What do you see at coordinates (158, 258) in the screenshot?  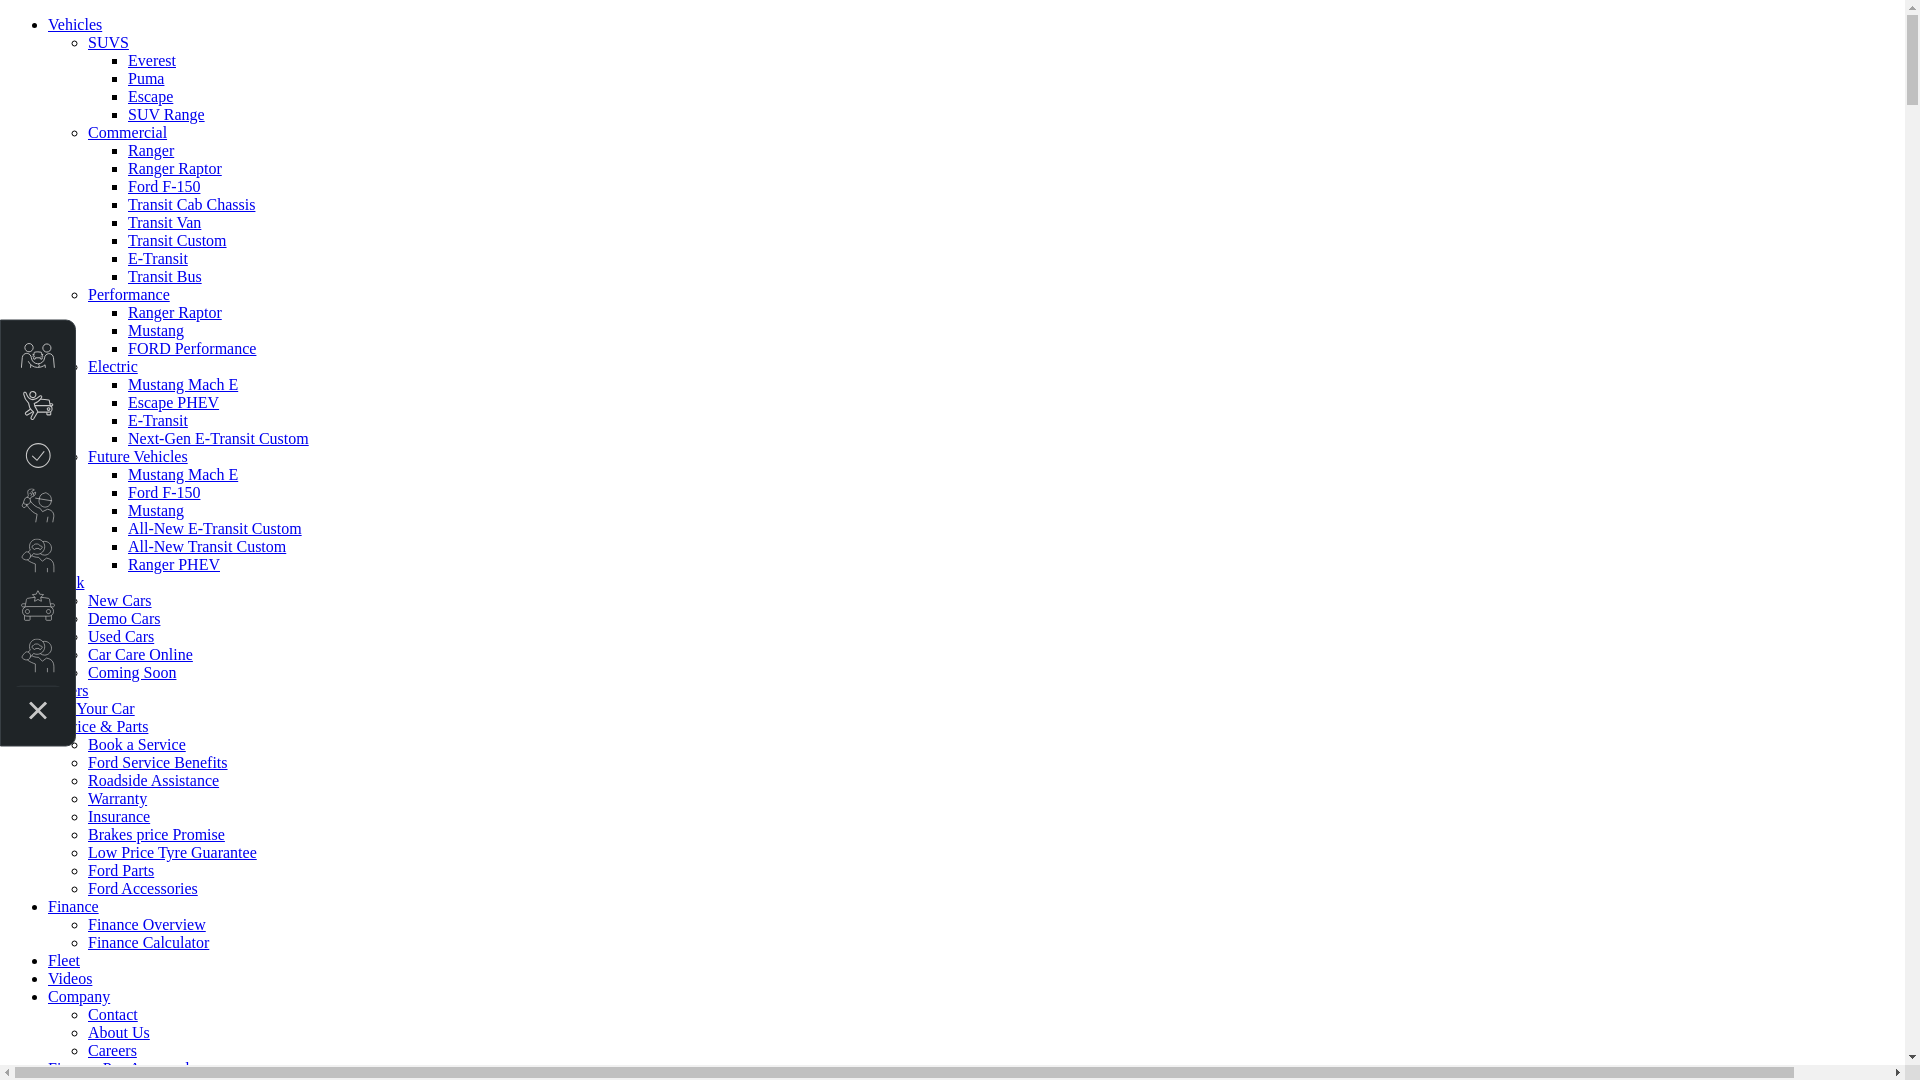 I see `E-Transit` at bounding box center [158, 258].